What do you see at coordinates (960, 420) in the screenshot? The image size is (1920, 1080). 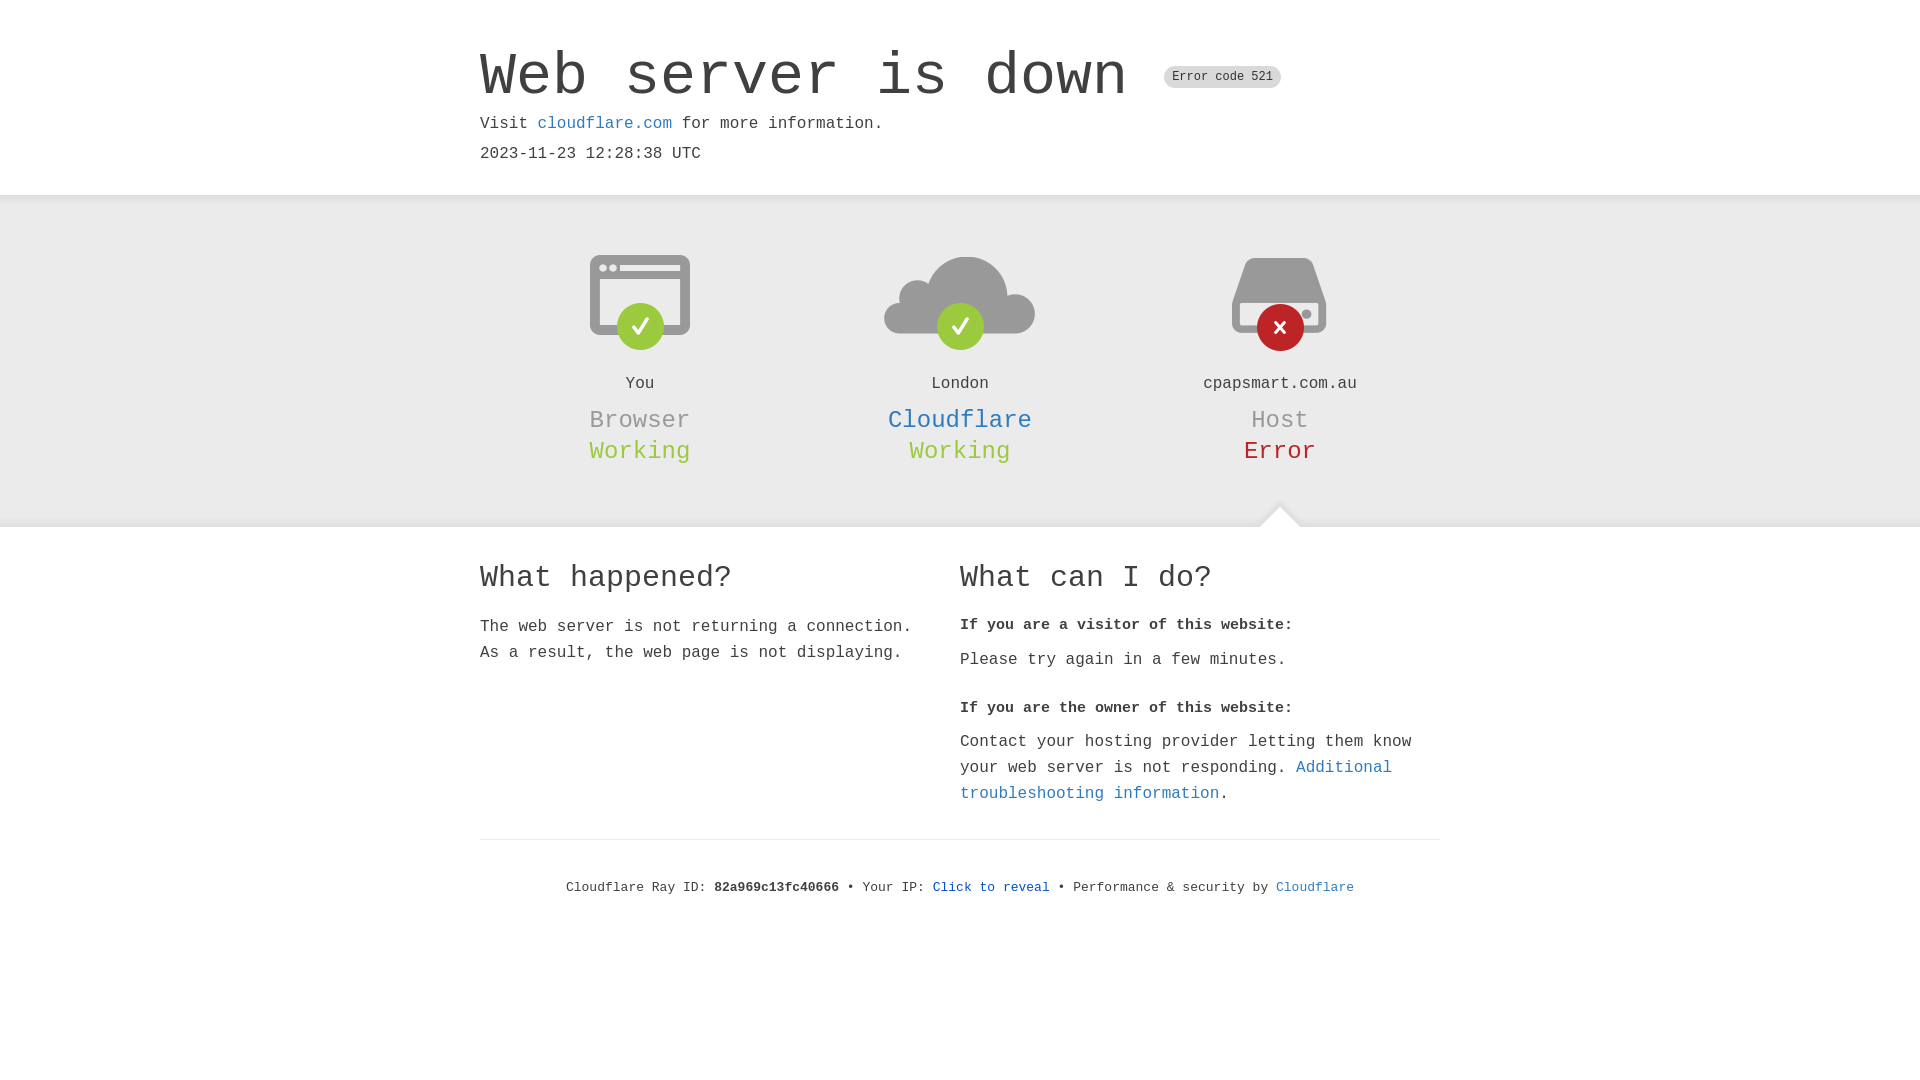 I see `Cloudflare` at bounding box center [960, 420].